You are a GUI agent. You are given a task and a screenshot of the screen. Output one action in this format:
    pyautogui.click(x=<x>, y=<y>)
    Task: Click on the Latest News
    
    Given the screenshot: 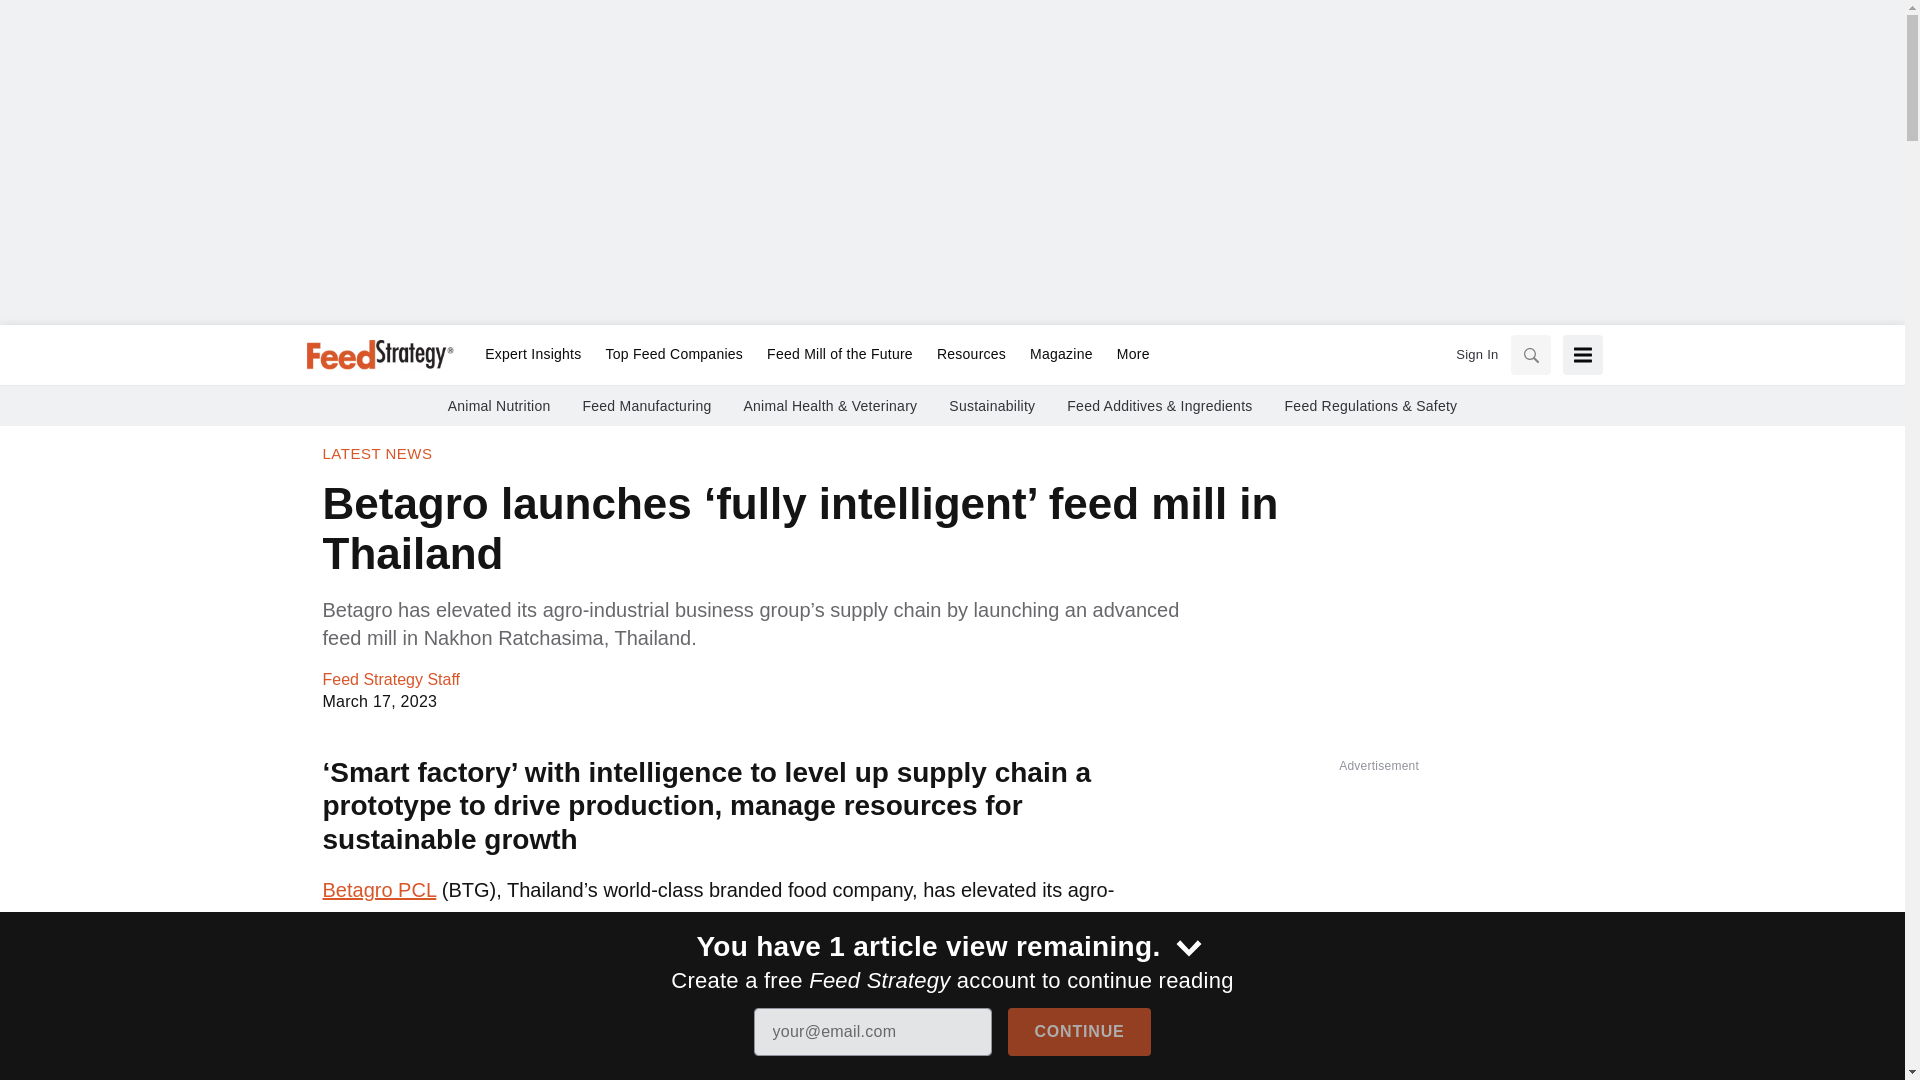 What is the action you would take?
    pyautogui.click(x=377, y=453)
    